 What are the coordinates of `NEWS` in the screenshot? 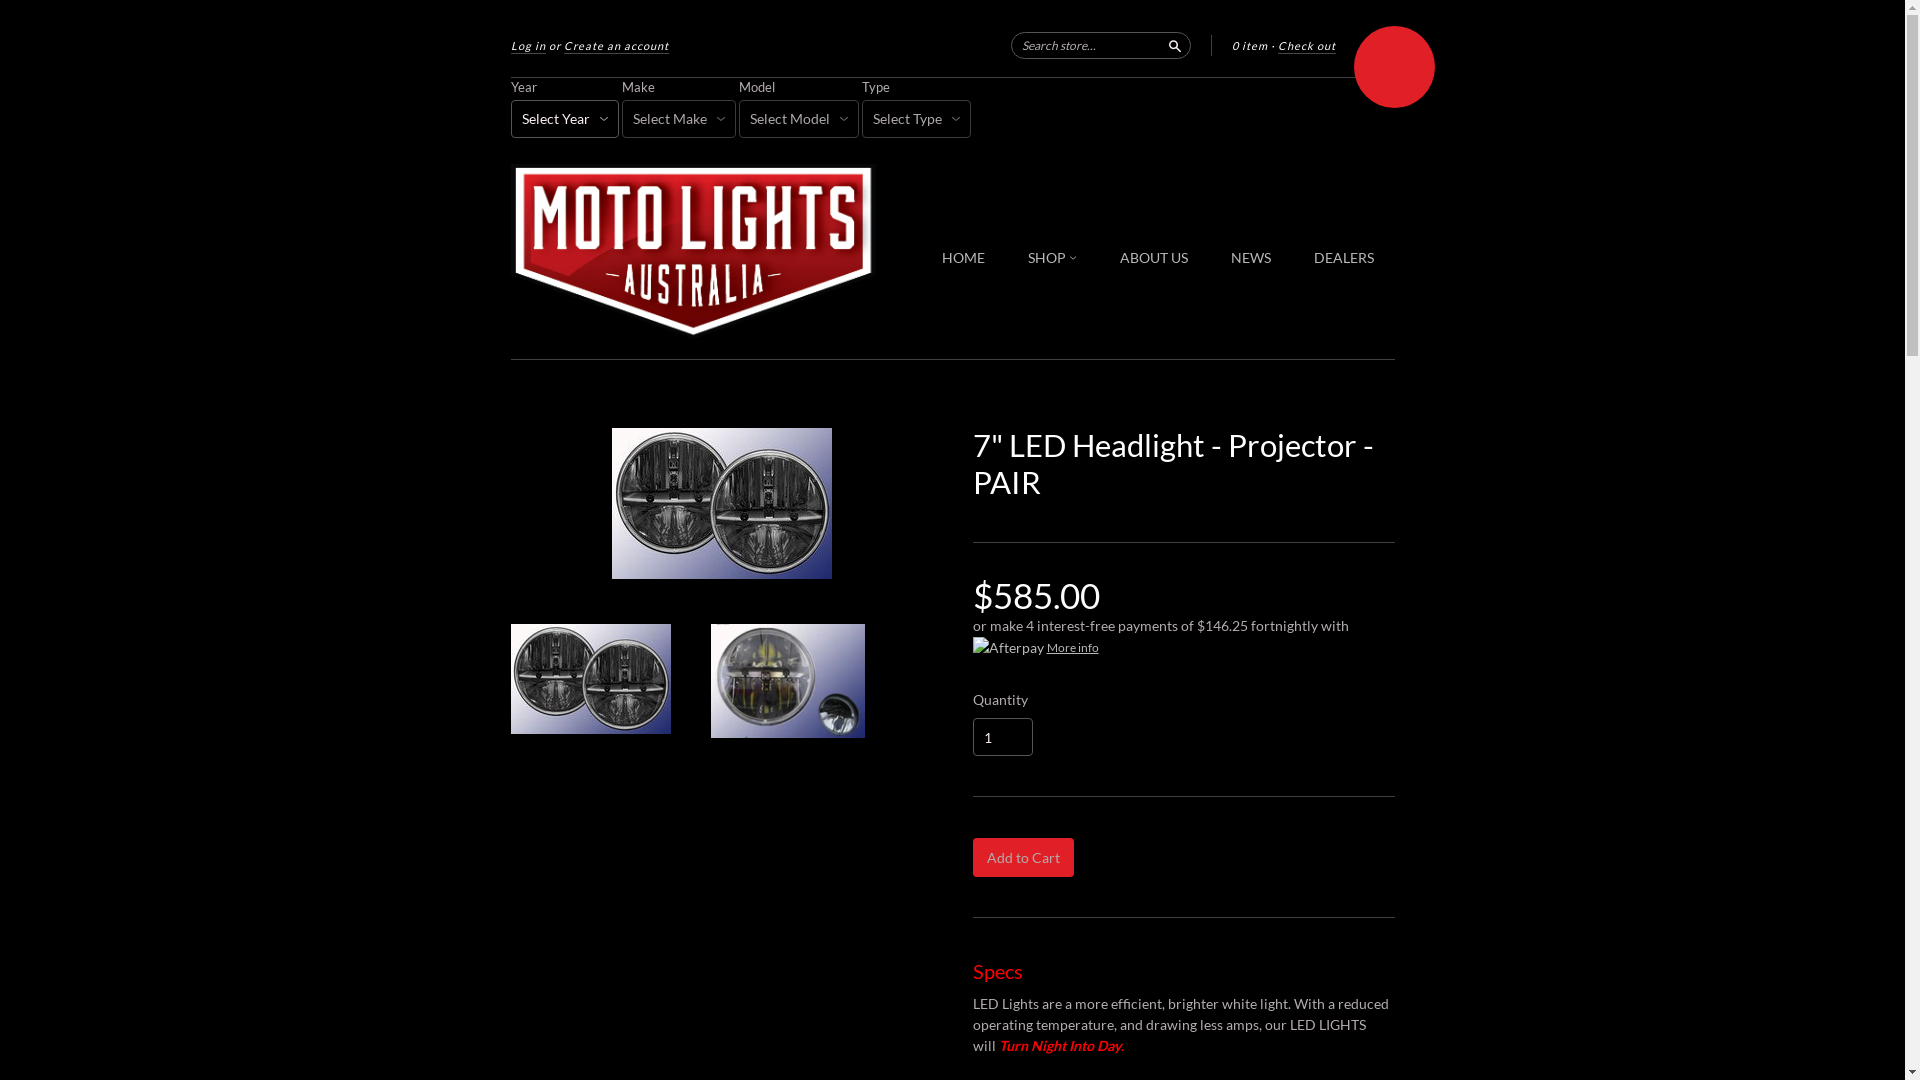 It's located at (1251, 258).